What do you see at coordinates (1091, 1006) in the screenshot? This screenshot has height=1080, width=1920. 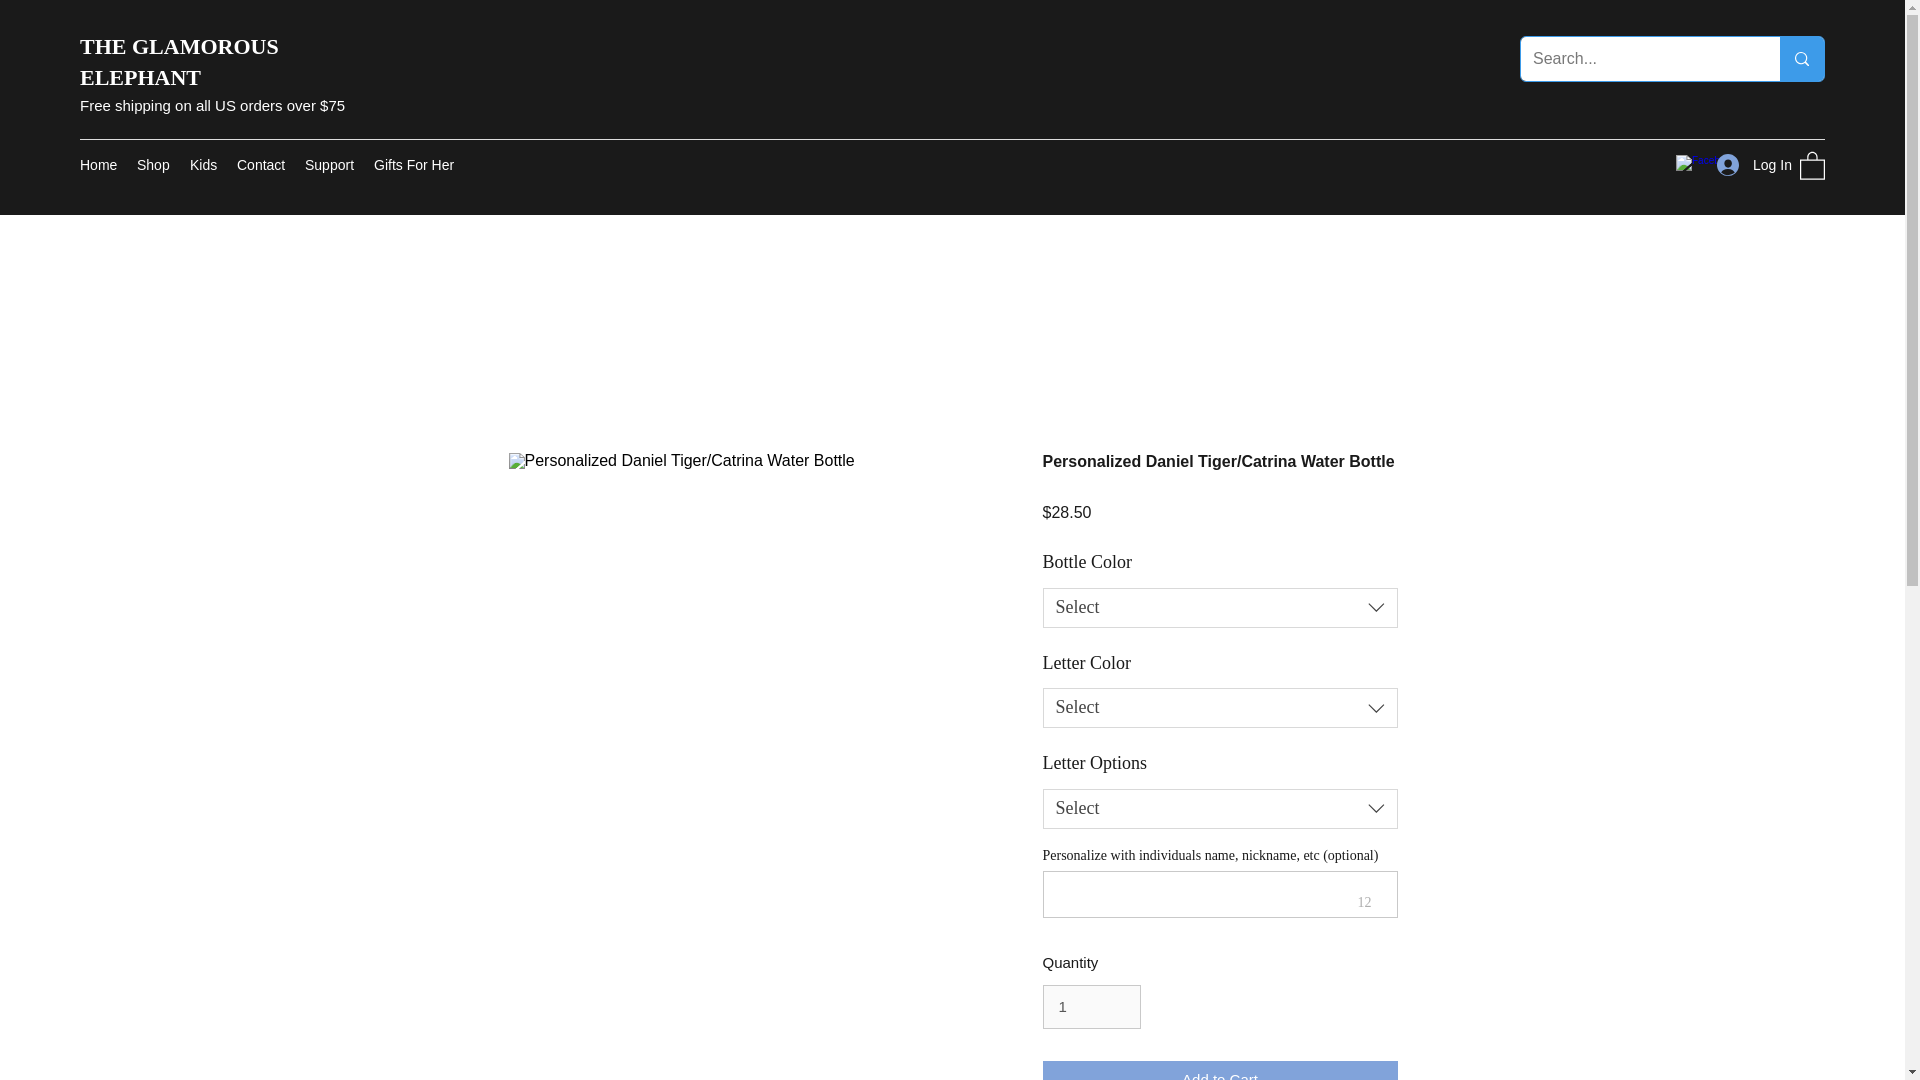 I see `1` at bounding box center [1091, 1006].